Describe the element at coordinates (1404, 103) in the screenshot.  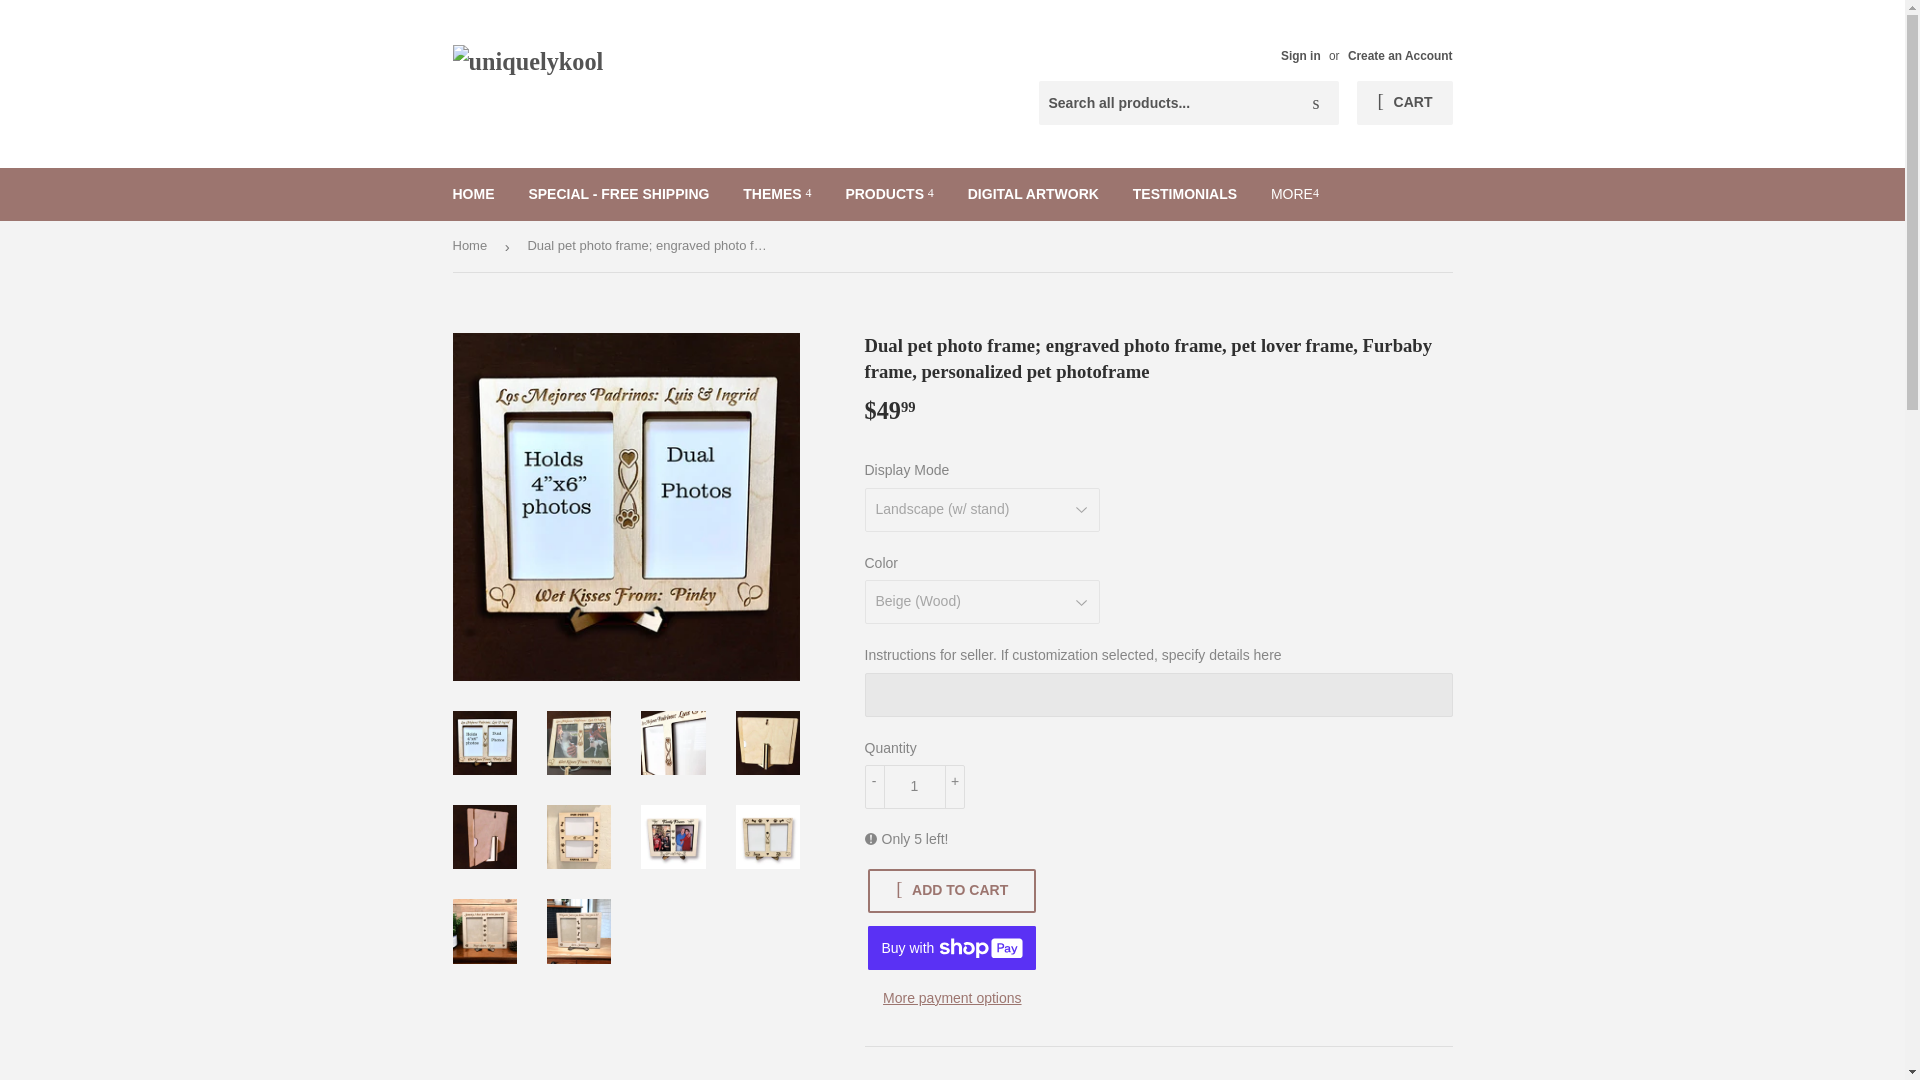
I see `CART` at that location.